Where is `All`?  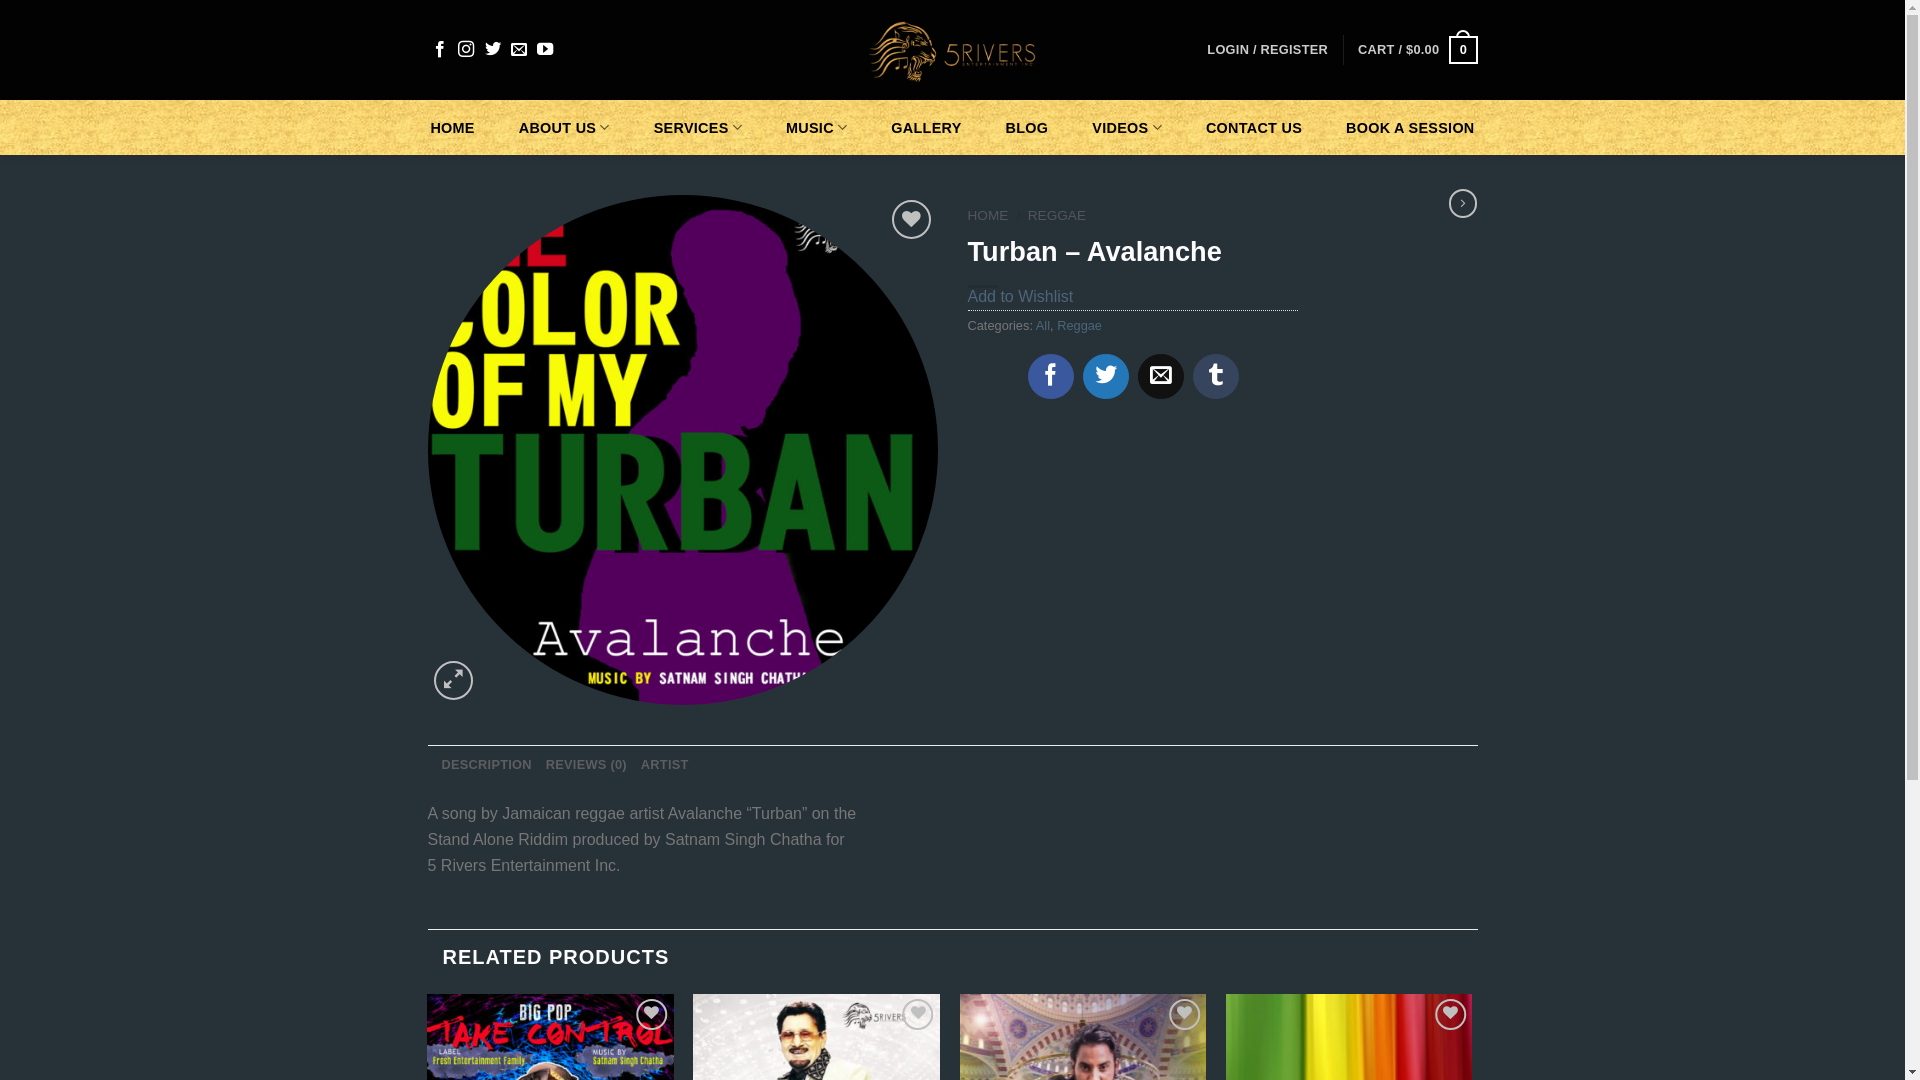
All is located at coordinates (1043, 326).